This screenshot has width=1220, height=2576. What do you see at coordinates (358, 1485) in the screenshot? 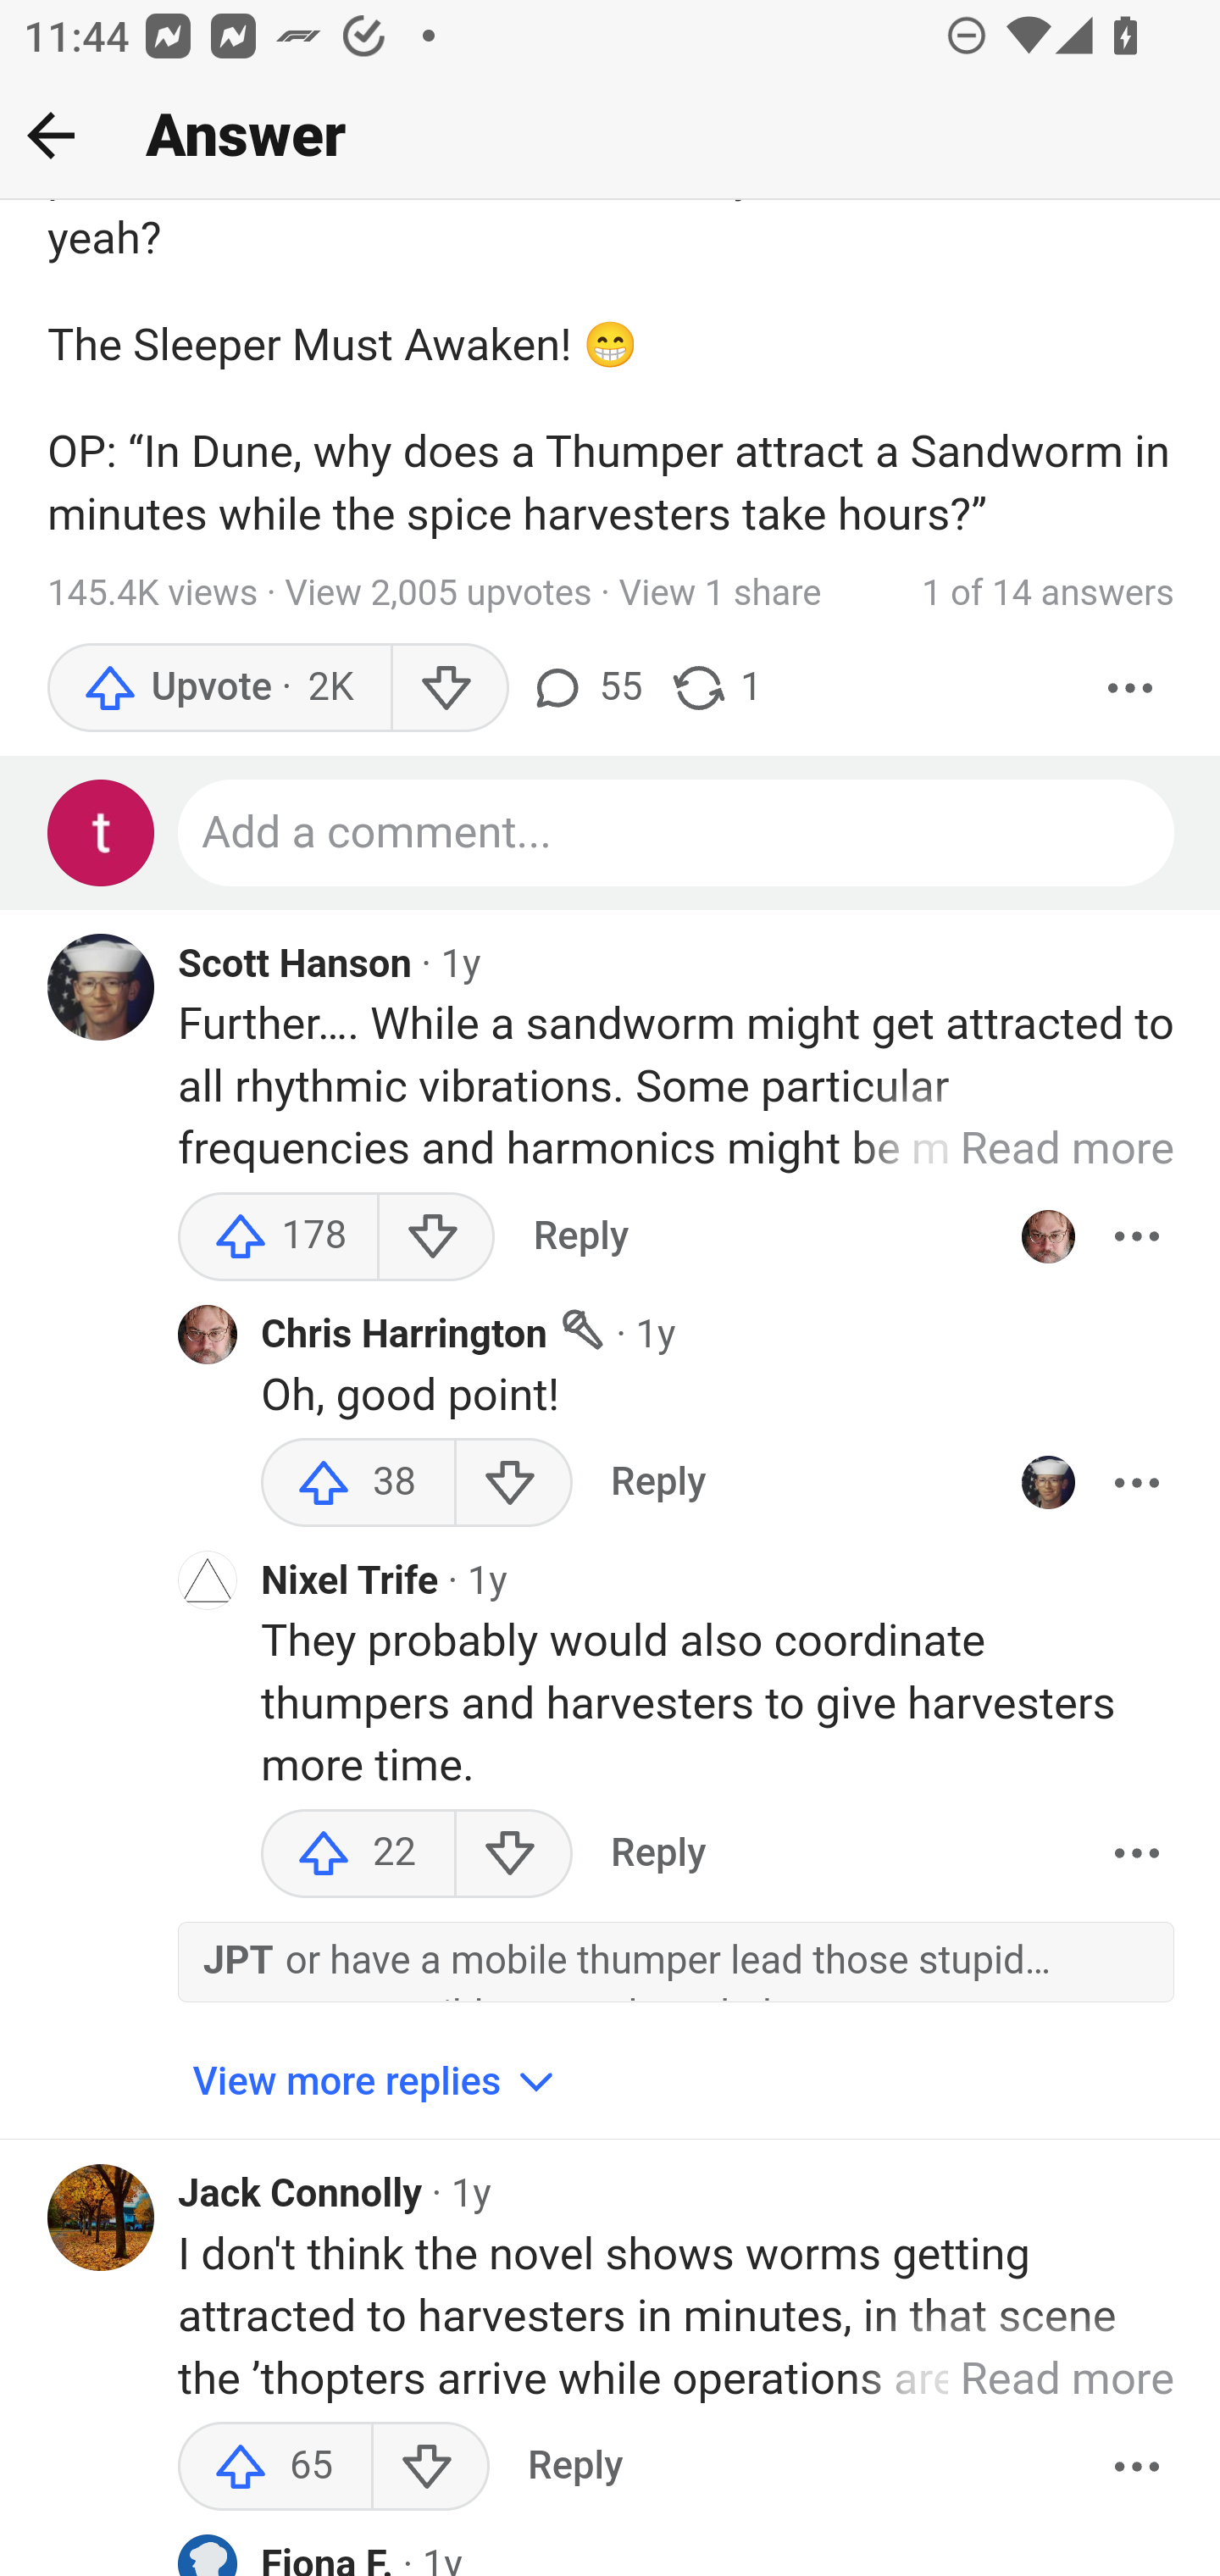
I see `38 upvotes` at bounding box center [358, 1485].